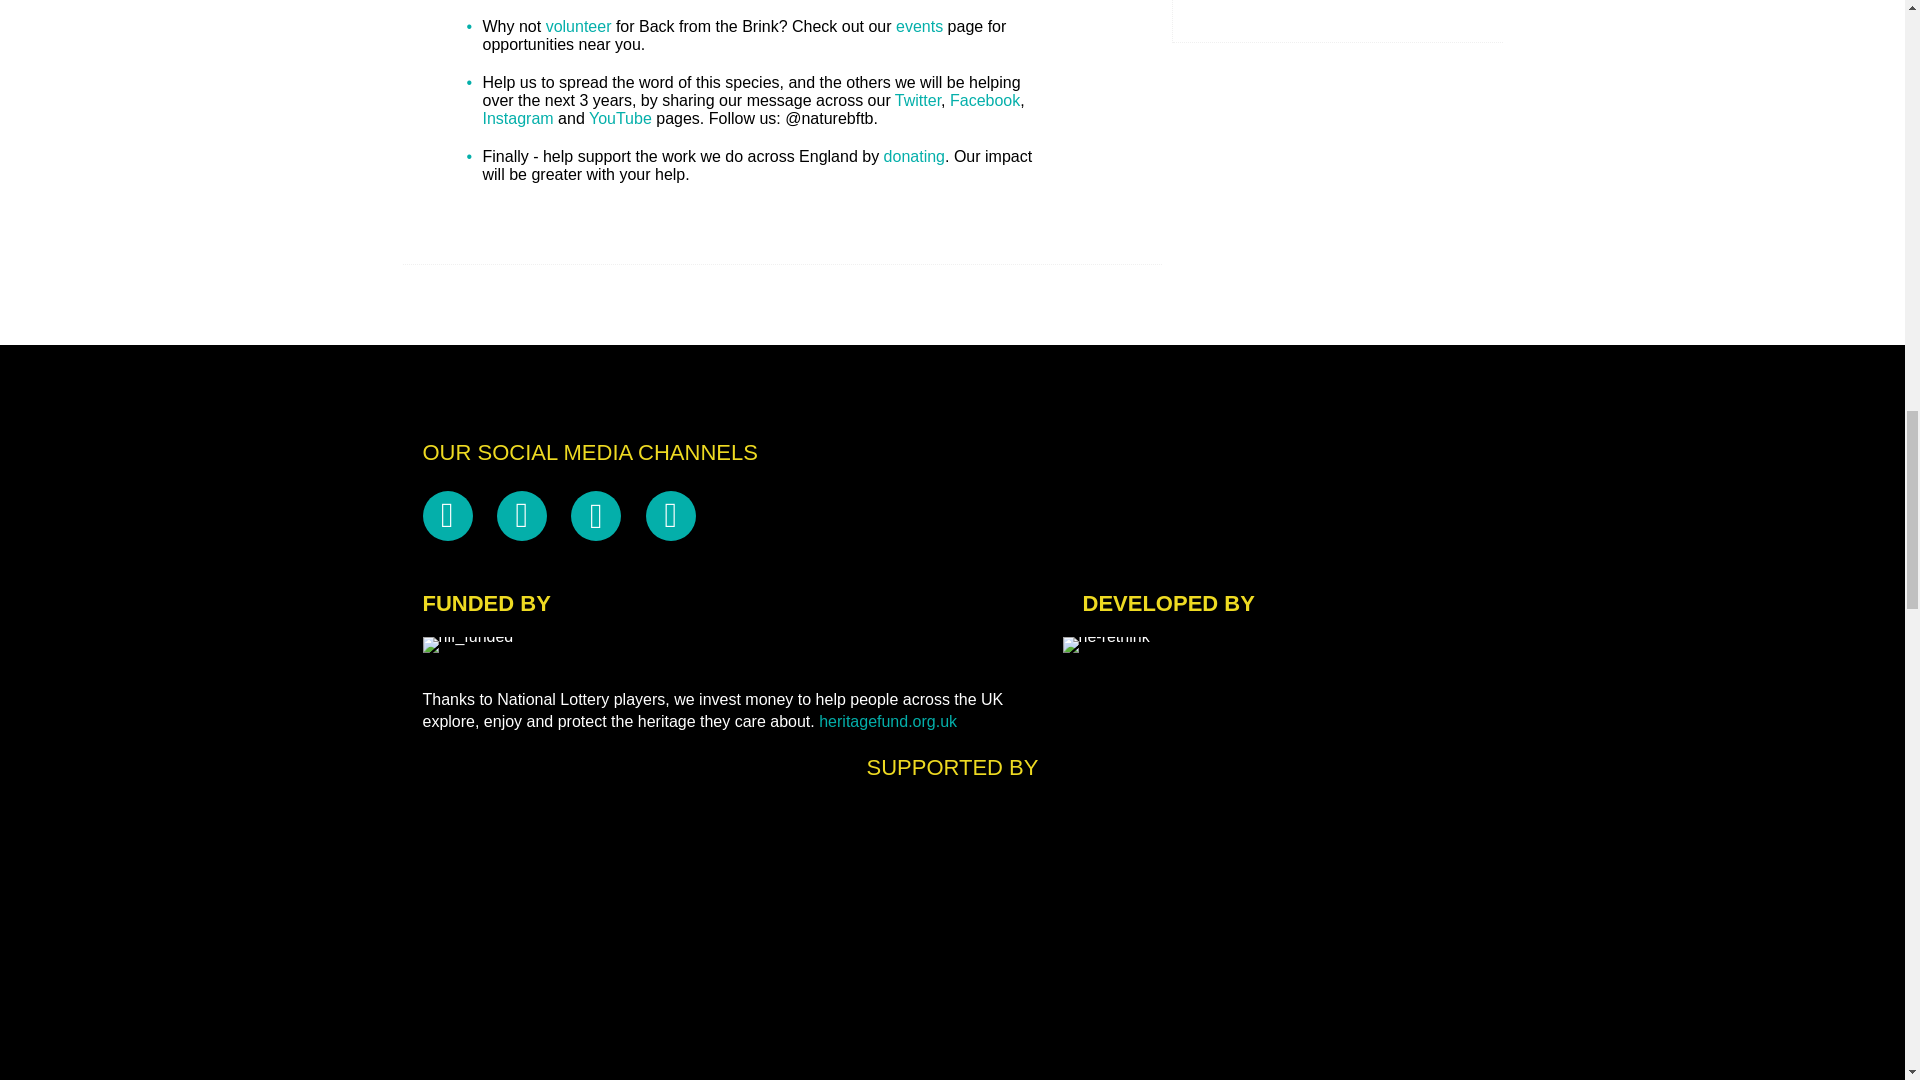  I want to click on Twitter, so click(917, 100).